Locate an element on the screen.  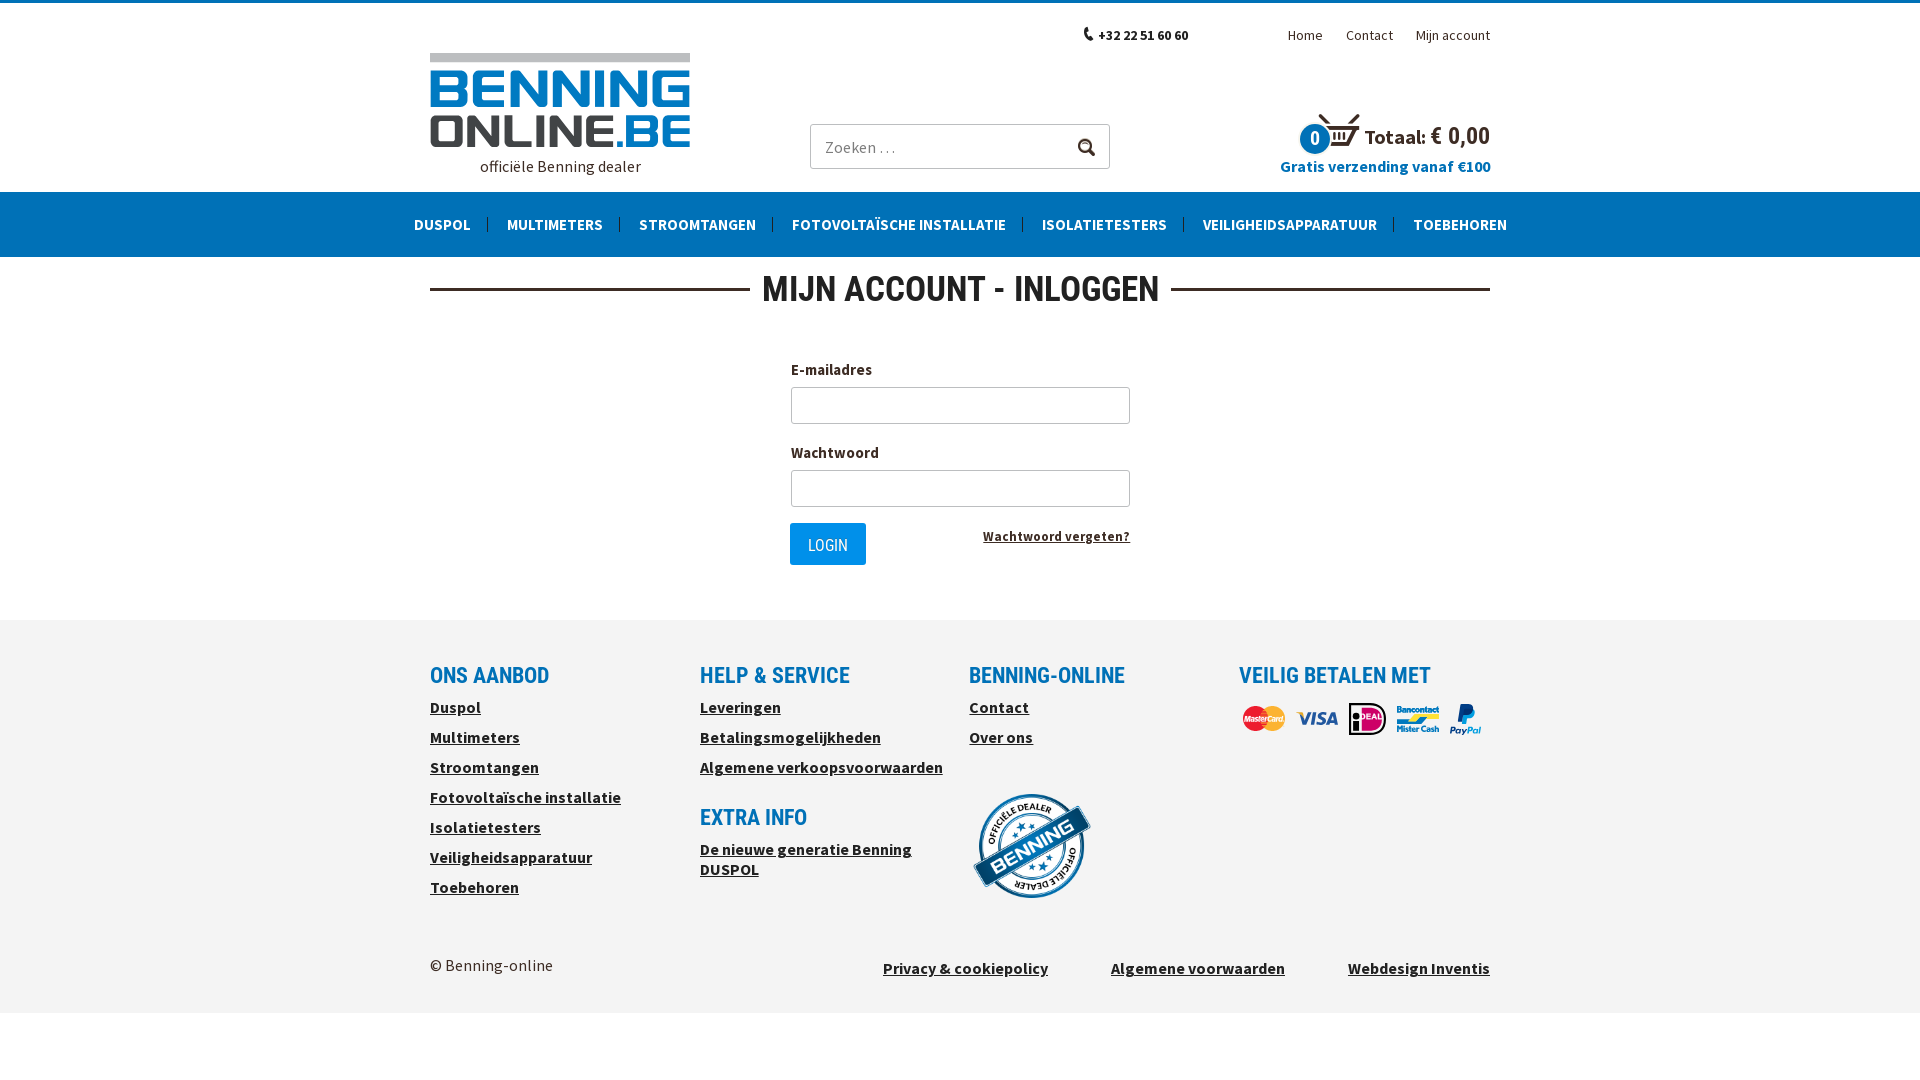
Algemene voorwaarden is located at coordinates (1198, 968).